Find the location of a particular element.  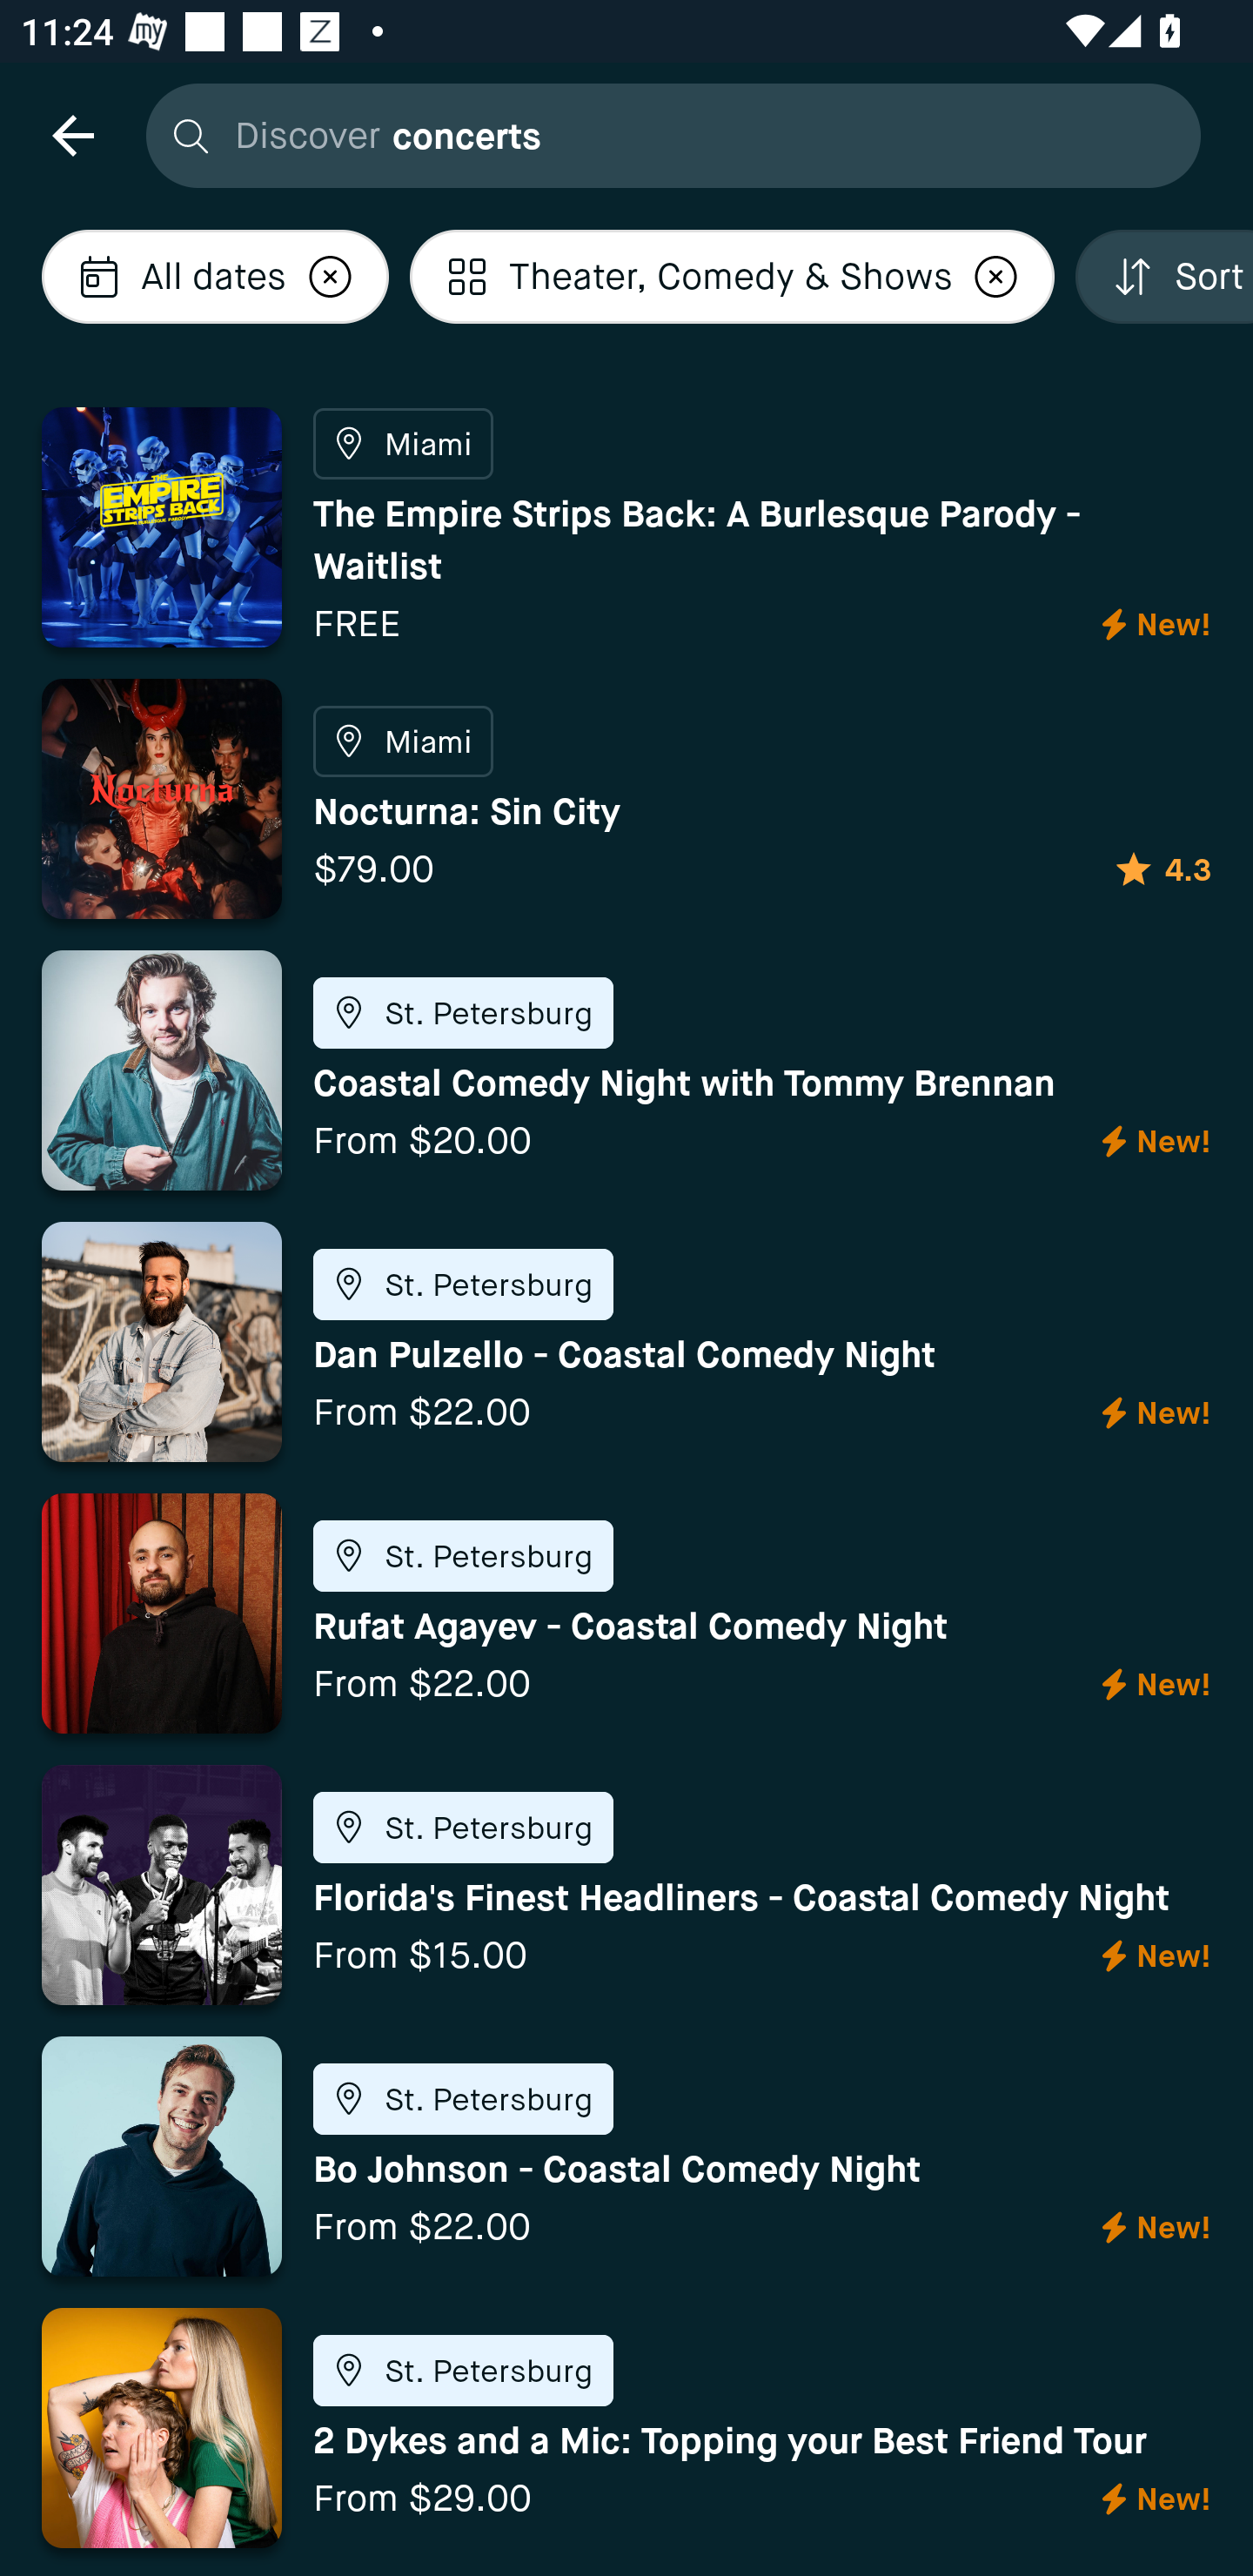

Localized description is located at coordinates (995, 277).